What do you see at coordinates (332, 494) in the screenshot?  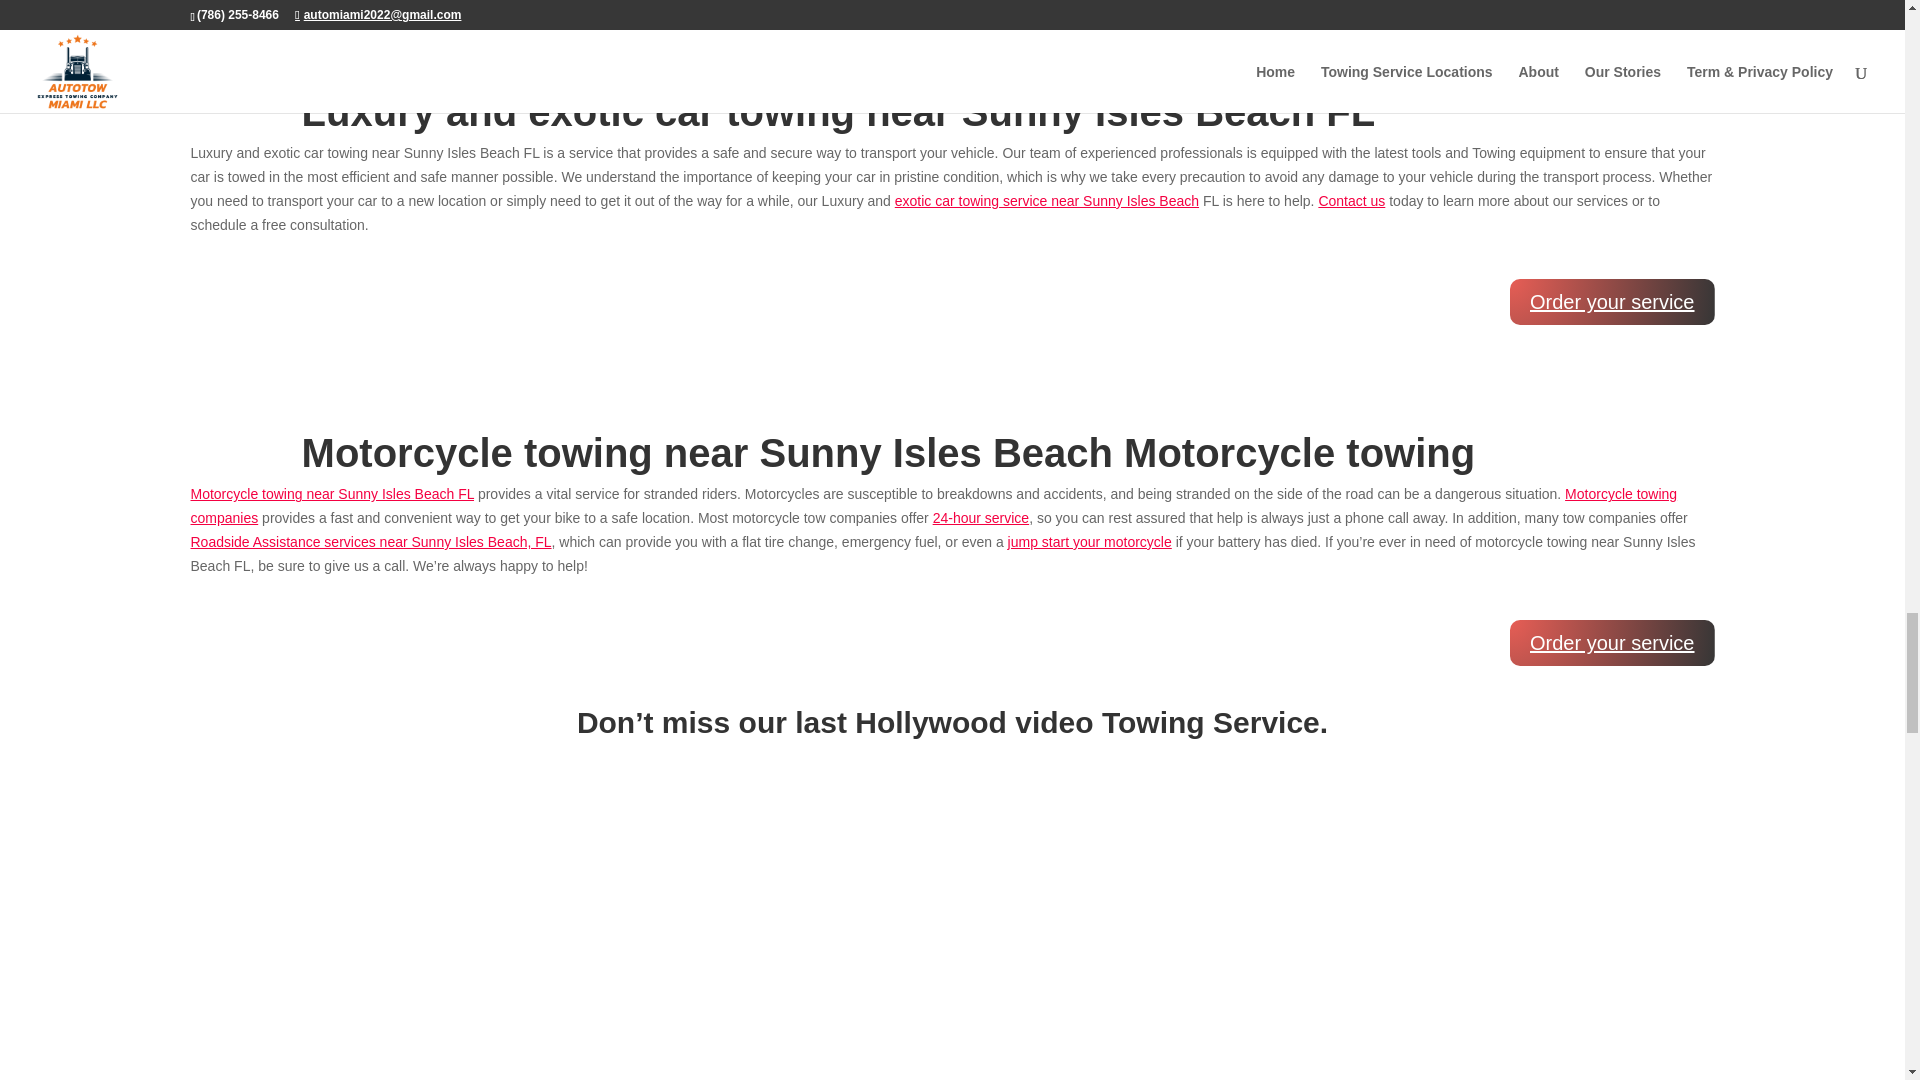 I see `Motorcycle towing near Sunny Isles Beach FL` at bounding box center [332, 494].